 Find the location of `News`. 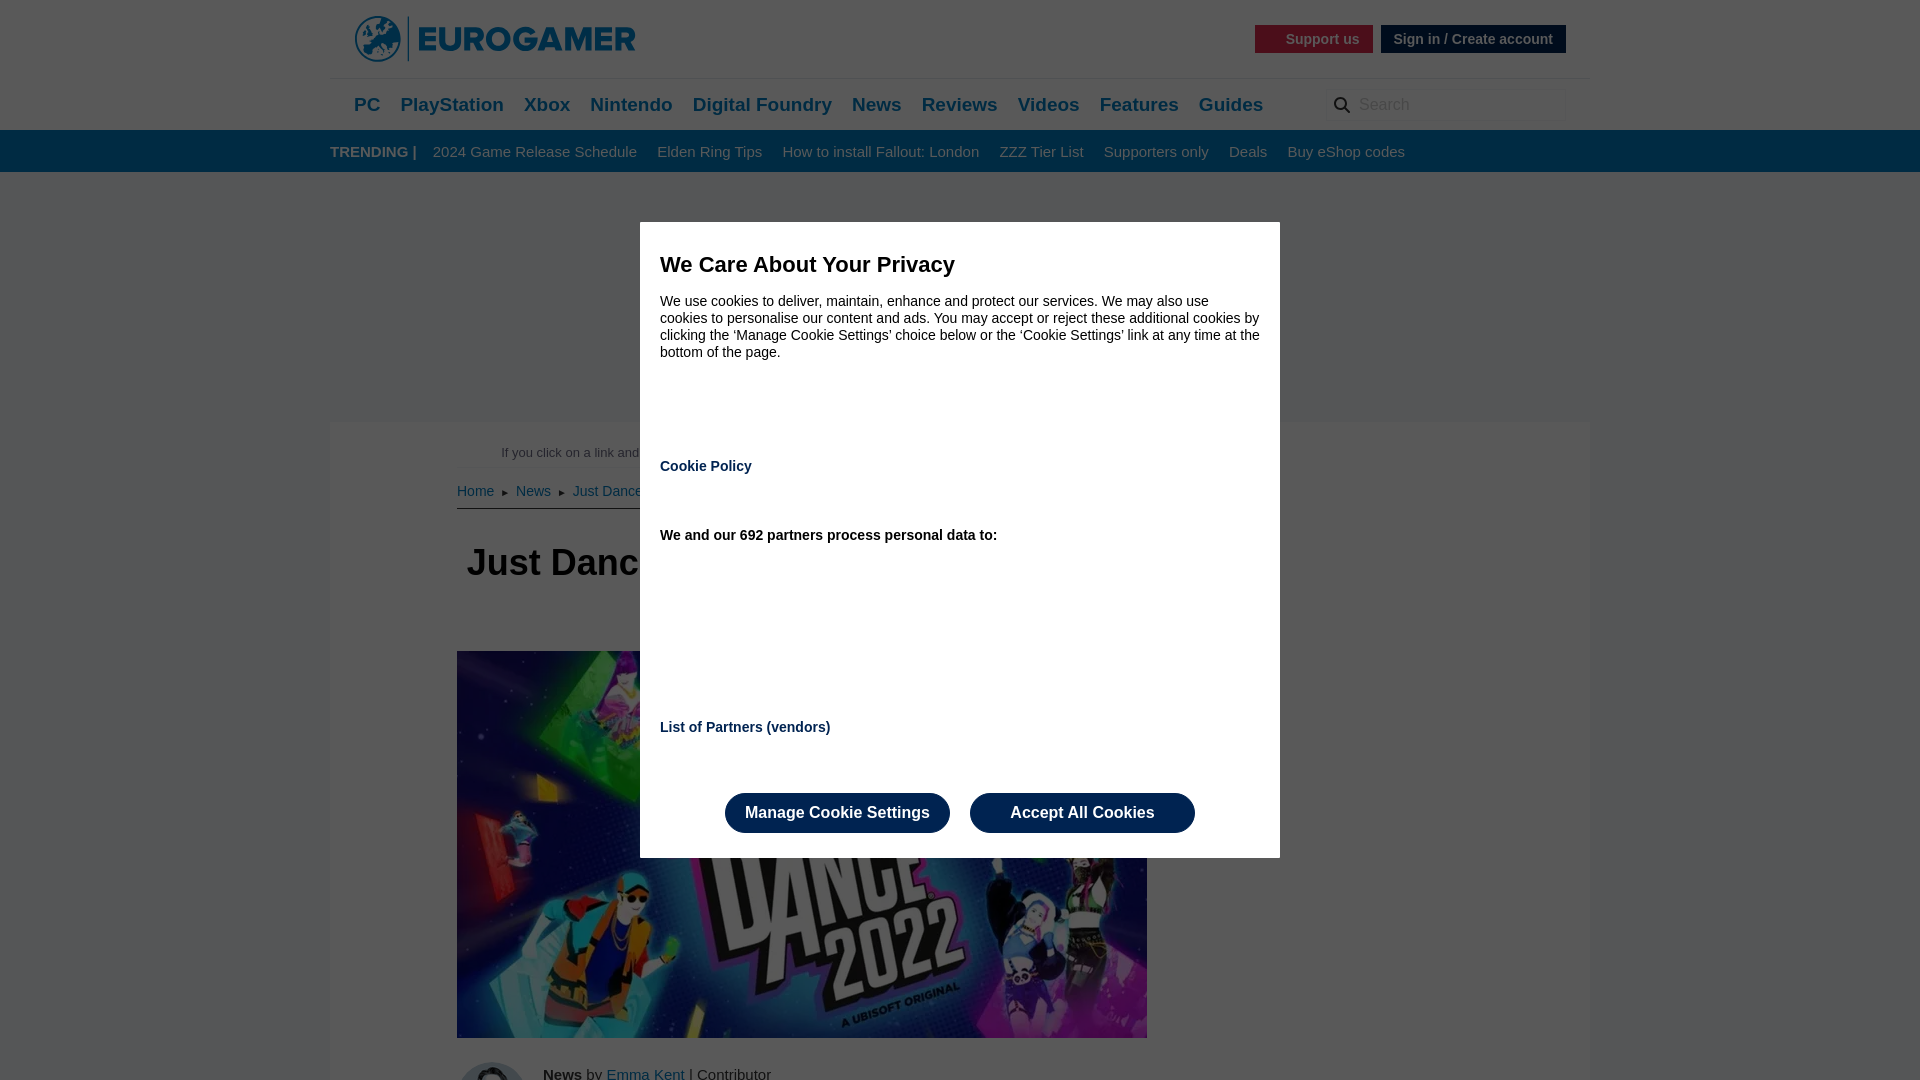

News is located at coordinates (535, 490).